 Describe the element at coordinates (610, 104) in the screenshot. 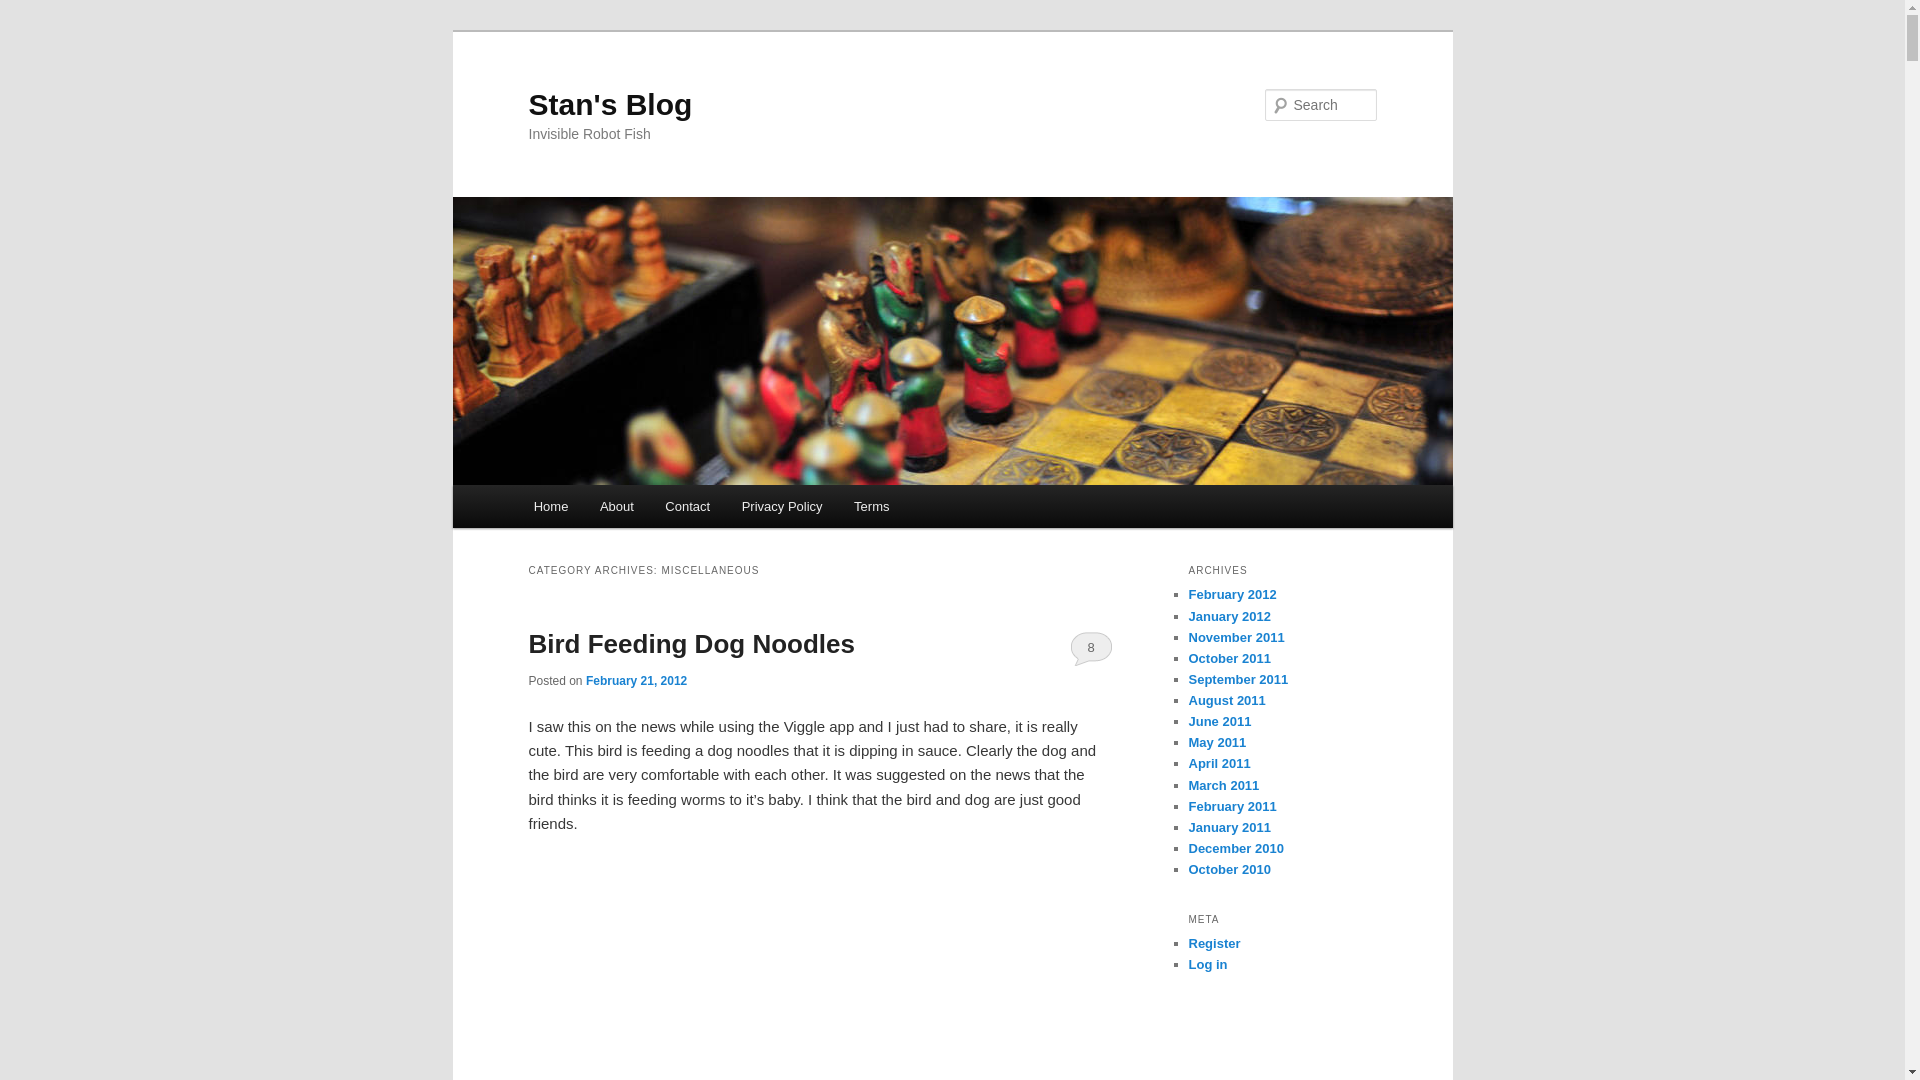

I see `Stan's Blog` at that location.